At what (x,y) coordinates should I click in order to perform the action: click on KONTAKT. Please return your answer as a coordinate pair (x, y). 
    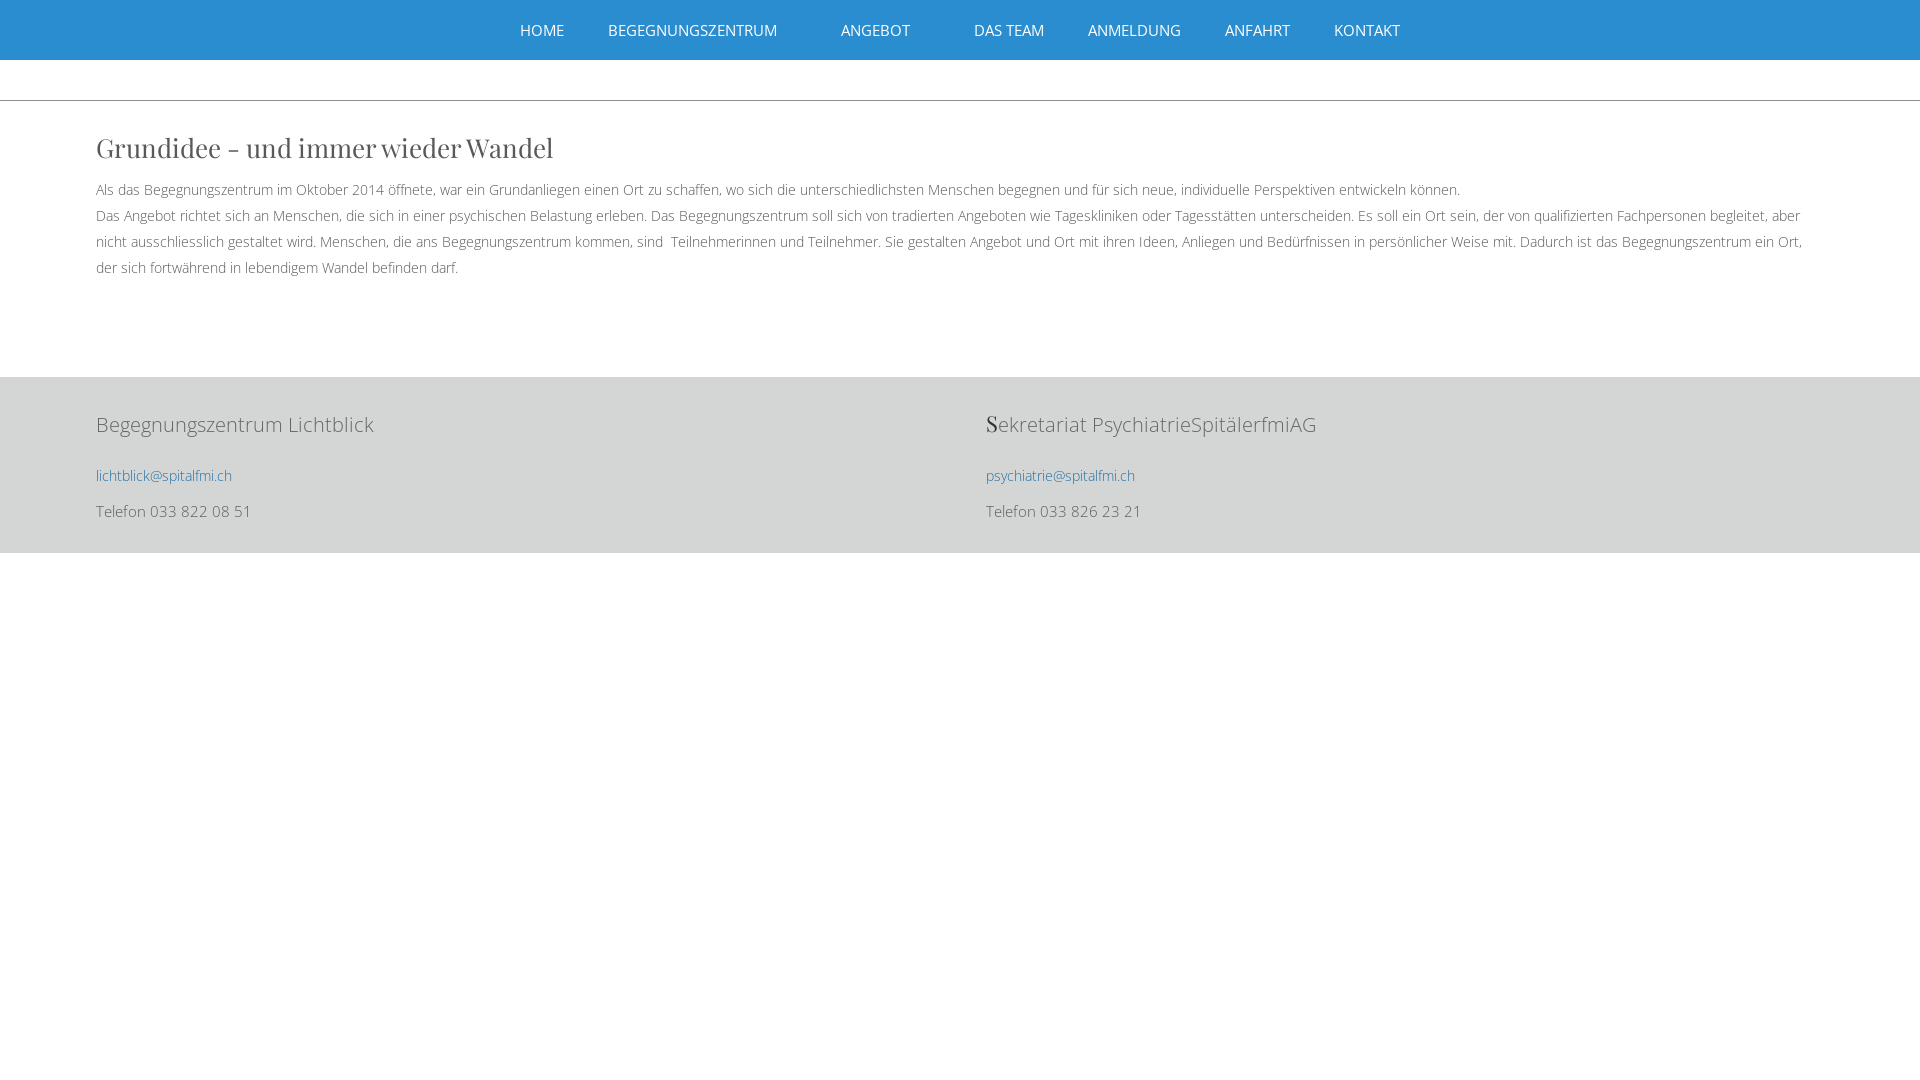
    Looking at the image, I should click on (1367, 30).